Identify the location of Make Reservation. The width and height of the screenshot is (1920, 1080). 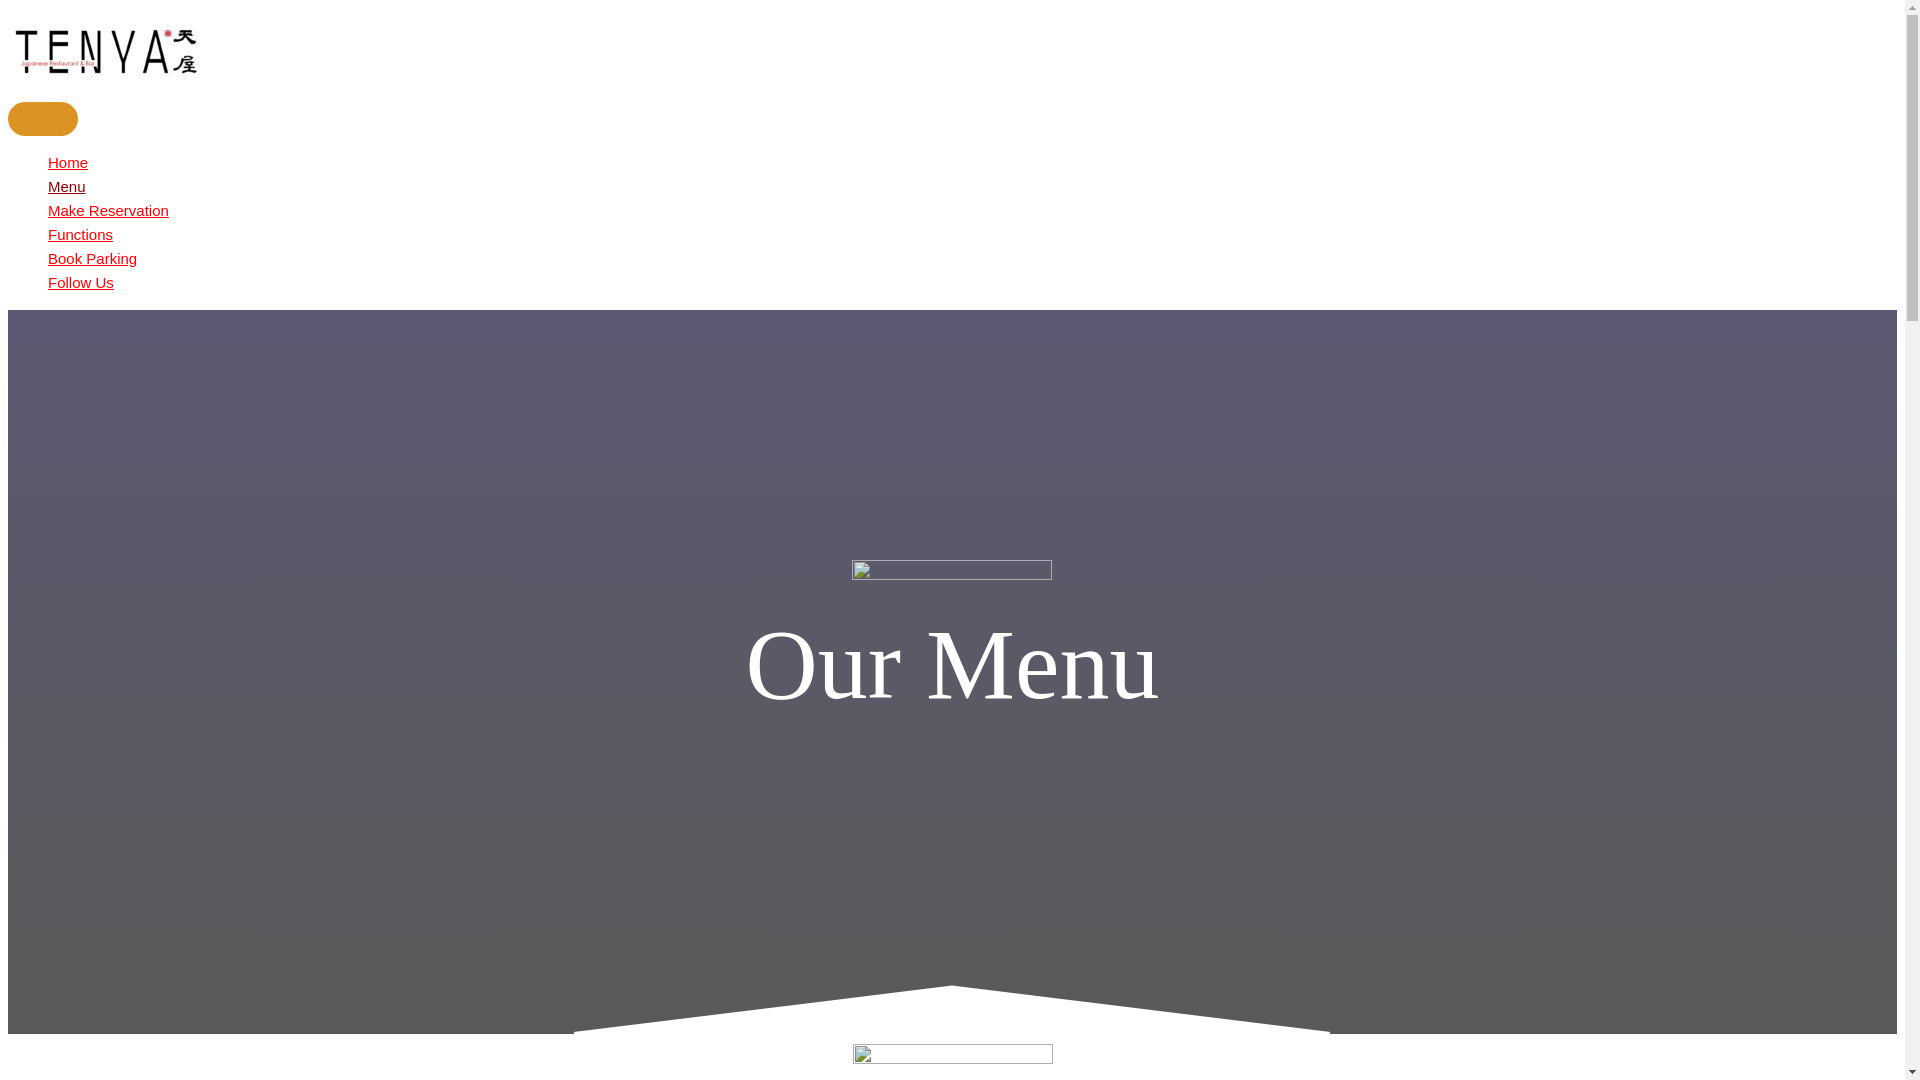
(648, 211).